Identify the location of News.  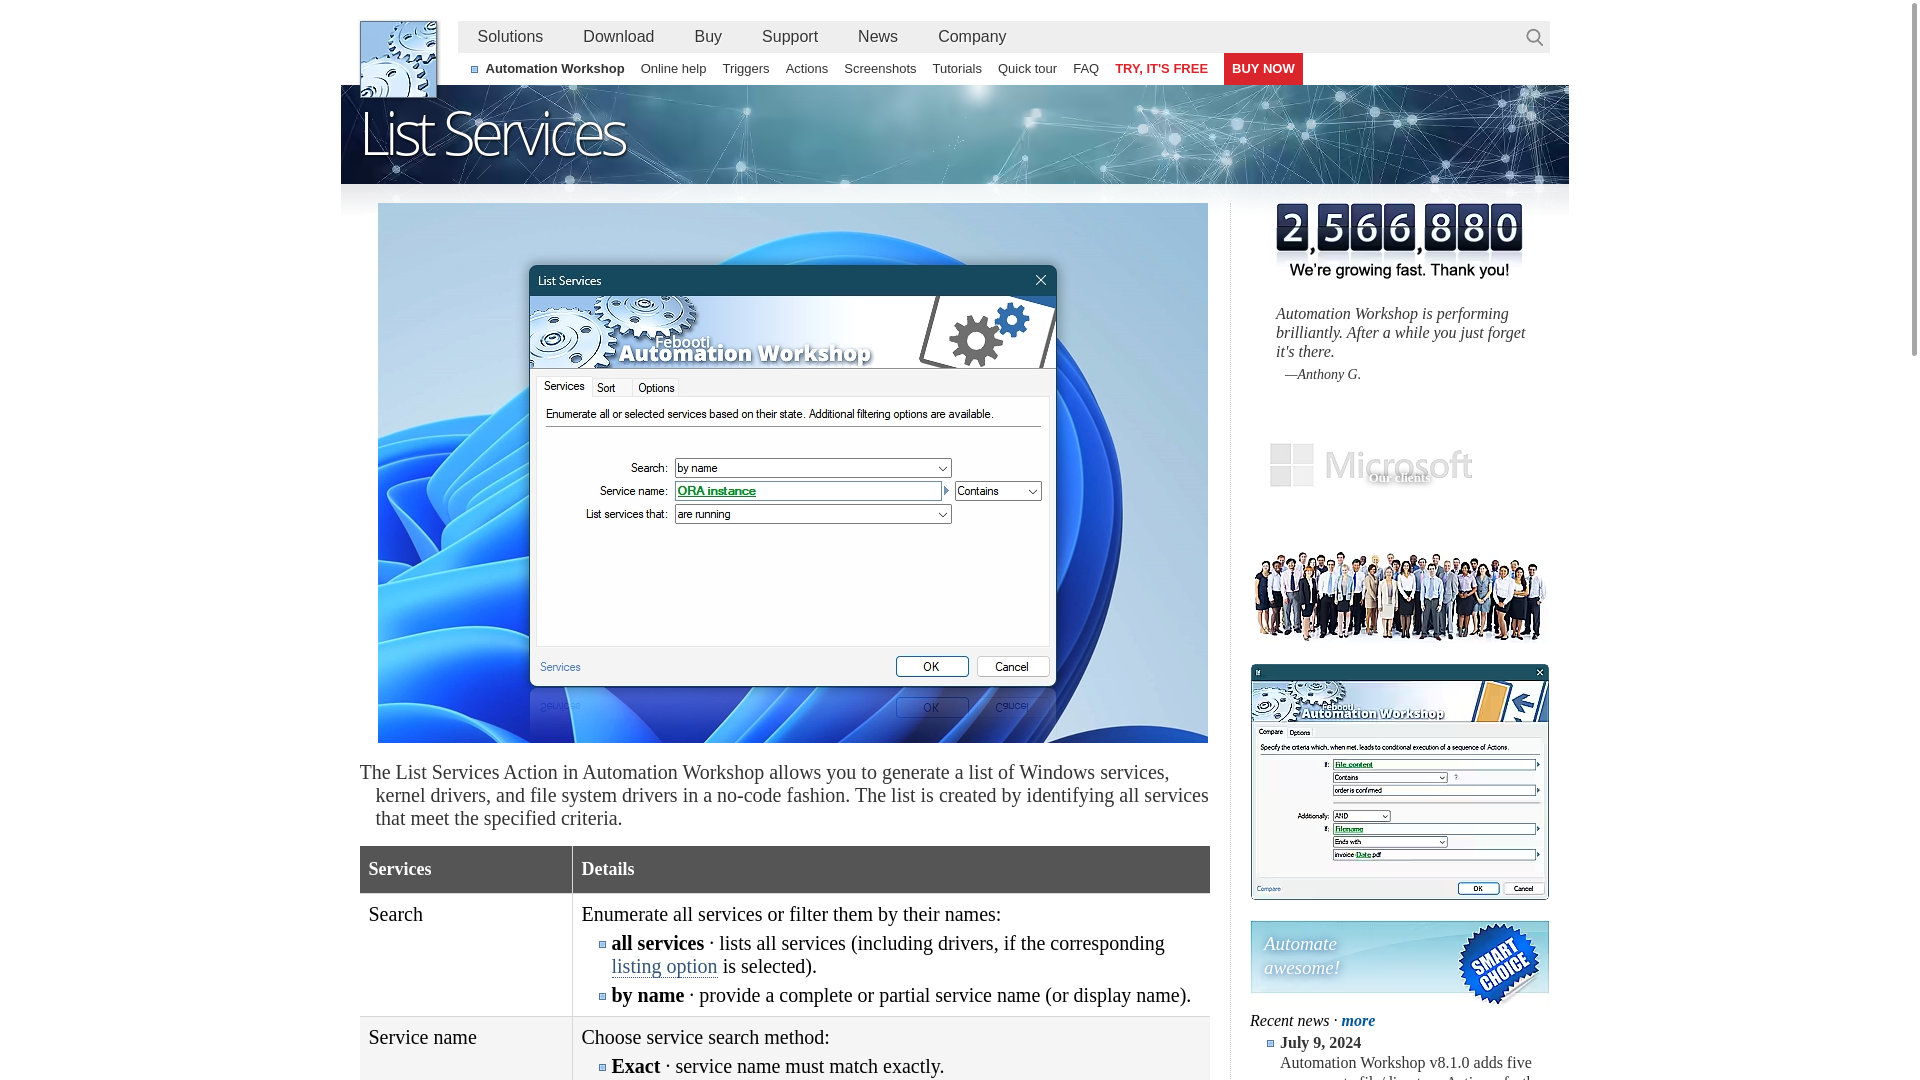
(877, 36).